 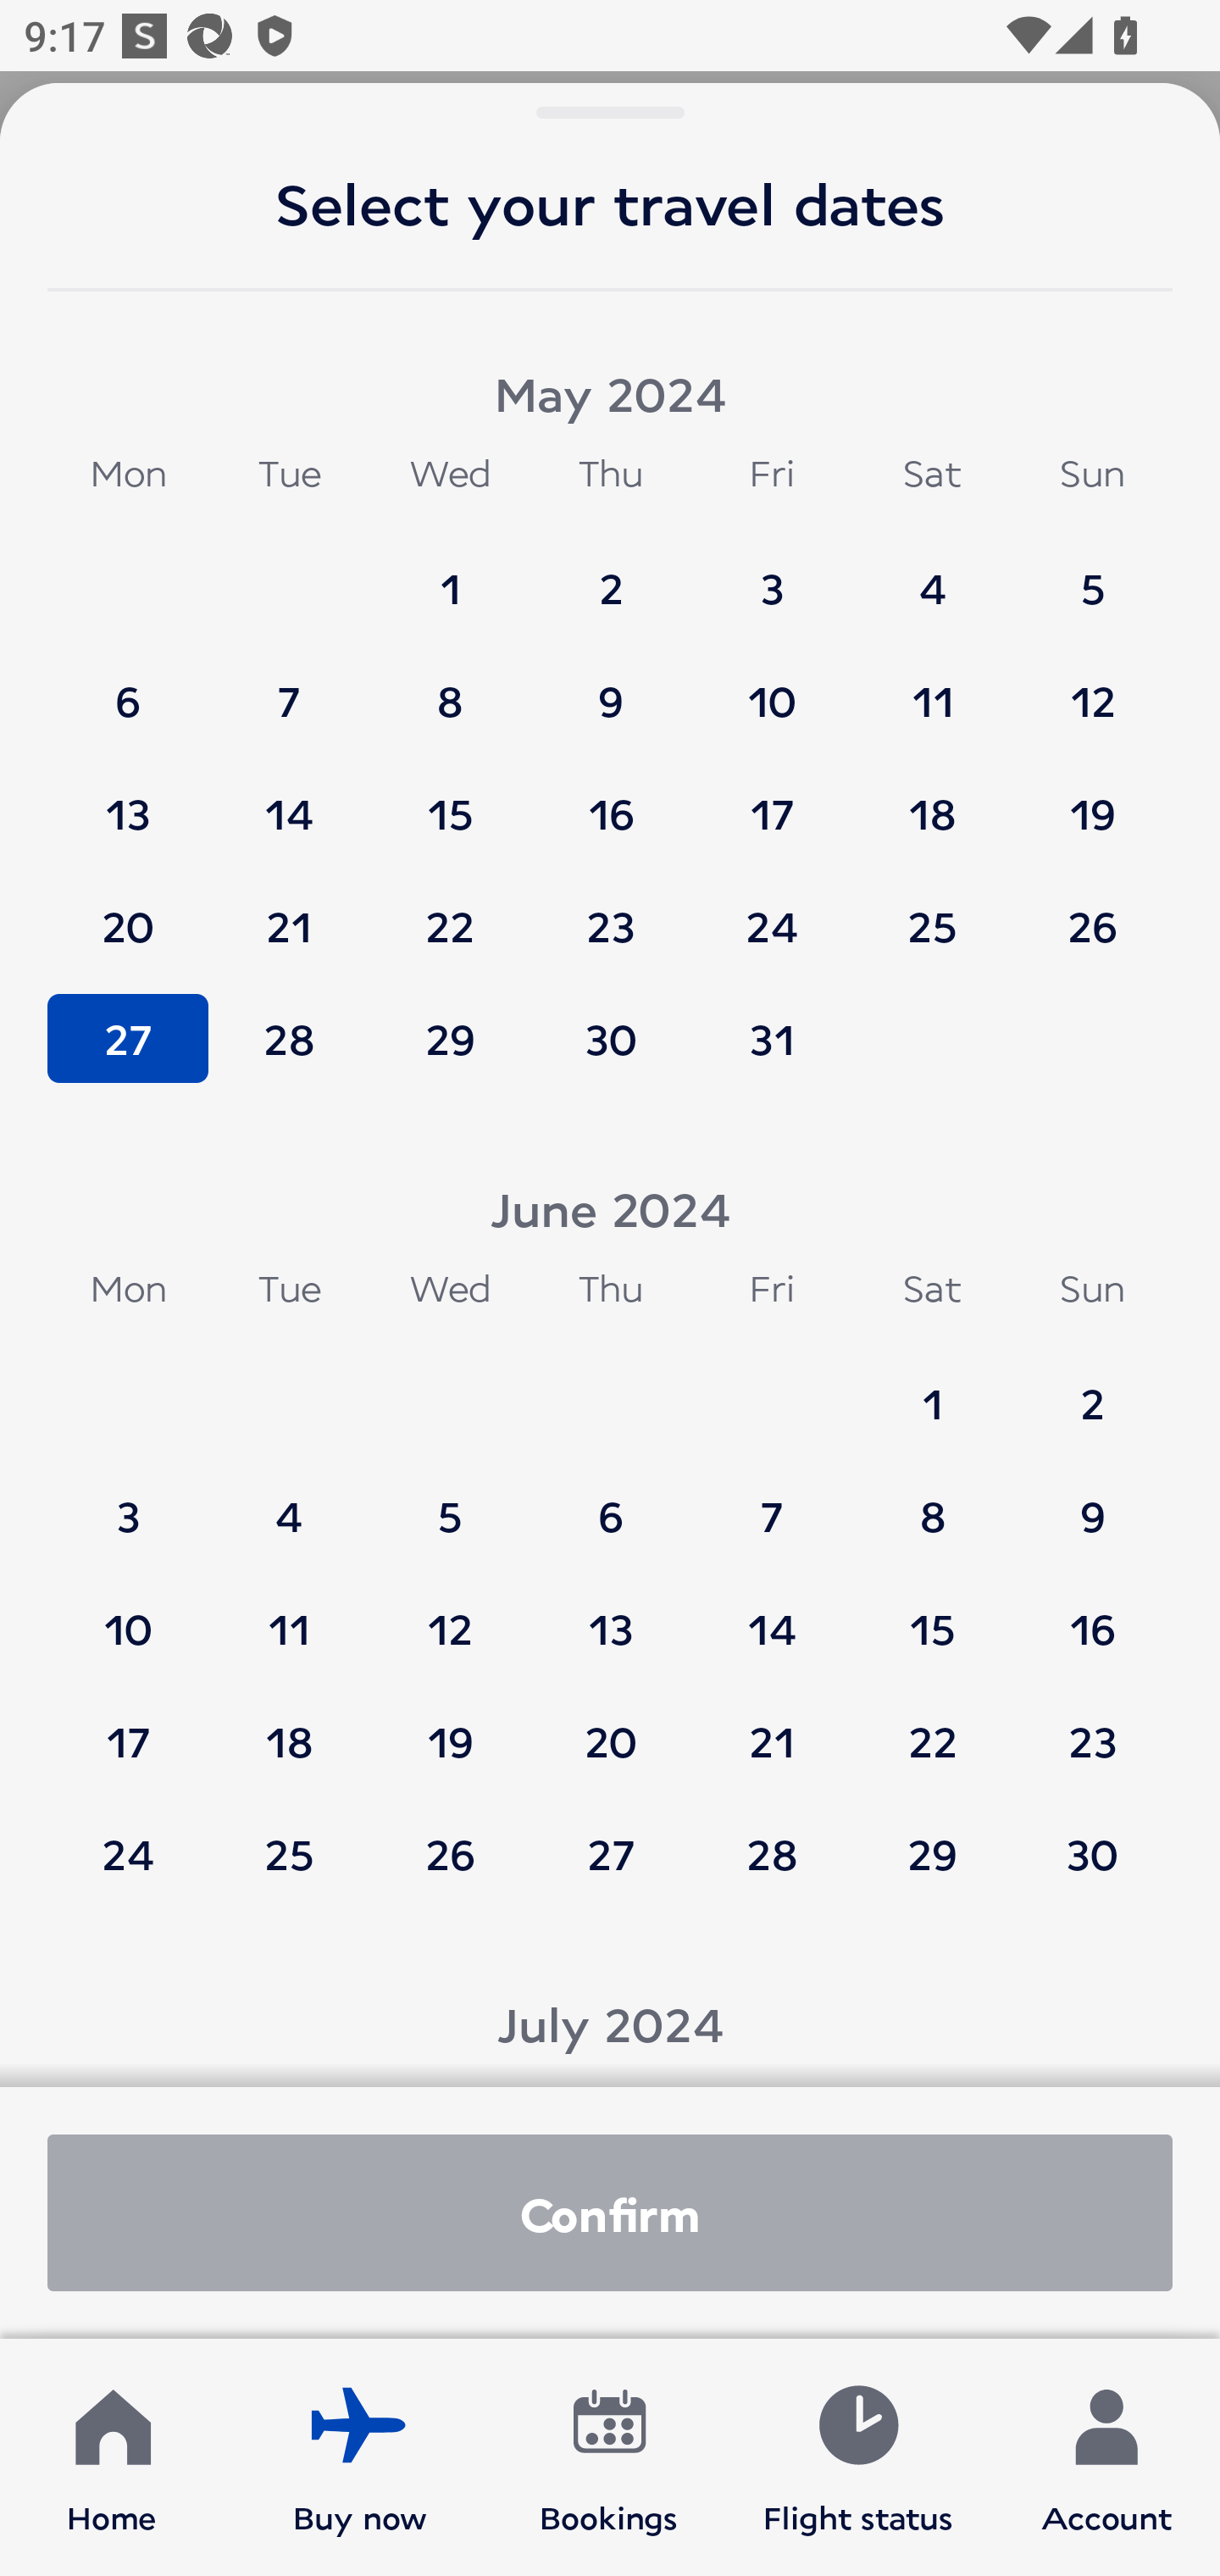 What do you see at coordinates (772, 1852) in the screenshot?
I see `28` at bounding box center [772, 1852].